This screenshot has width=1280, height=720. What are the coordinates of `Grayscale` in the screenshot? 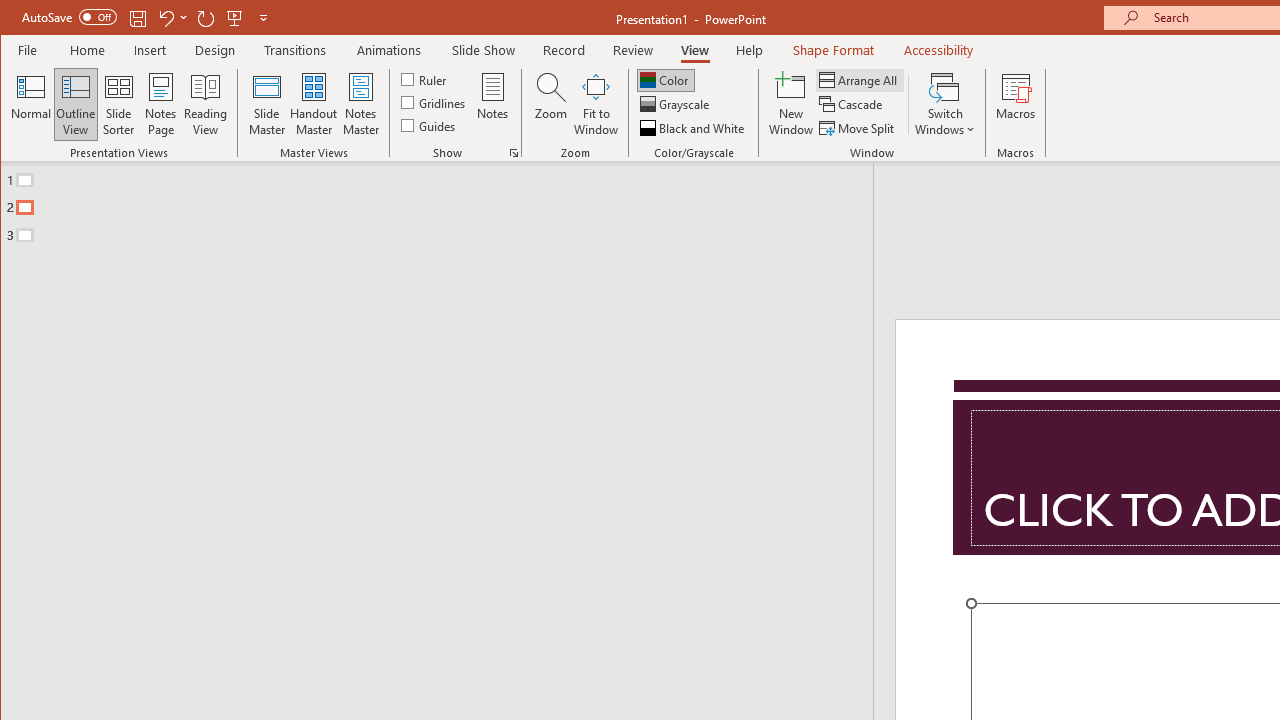 It's located at (676, 104).